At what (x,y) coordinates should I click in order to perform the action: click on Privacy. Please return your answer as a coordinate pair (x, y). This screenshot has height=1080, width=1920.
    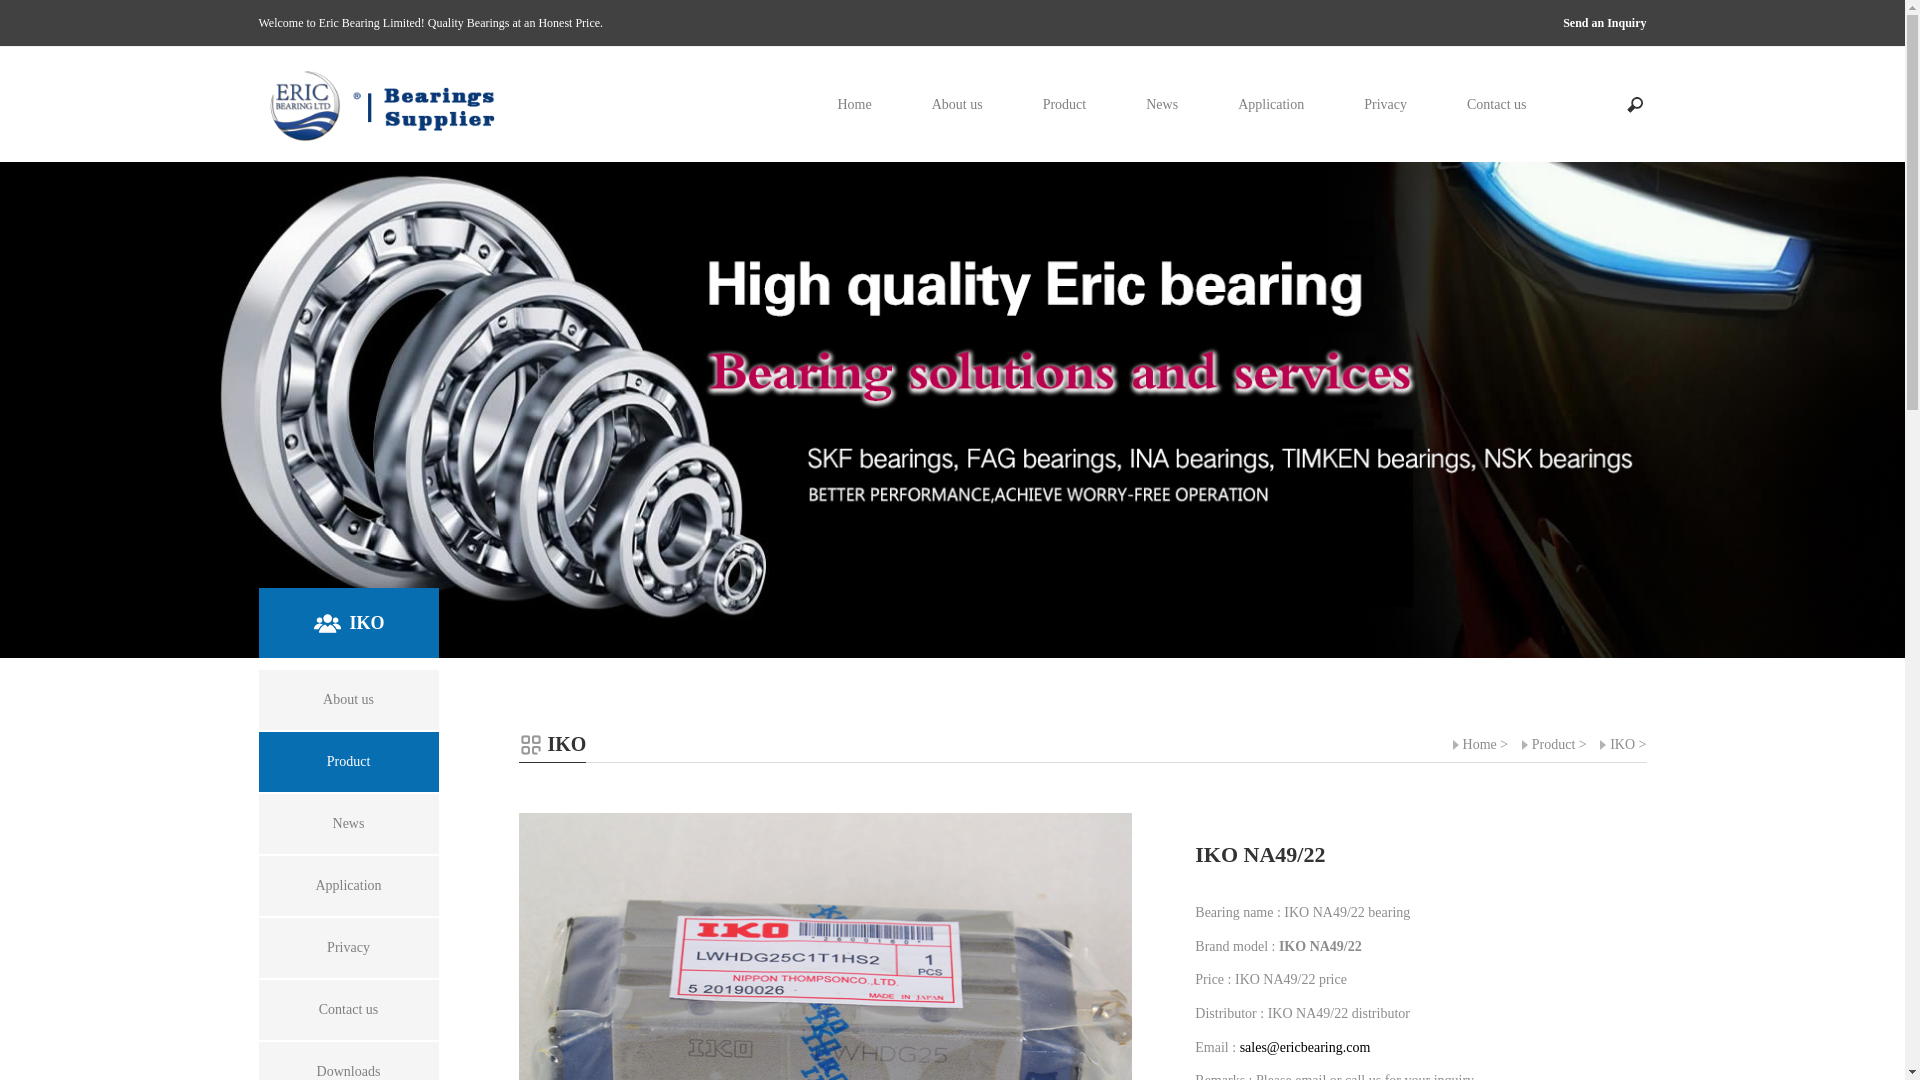
    Looking at the image, I should click on (348, 948).